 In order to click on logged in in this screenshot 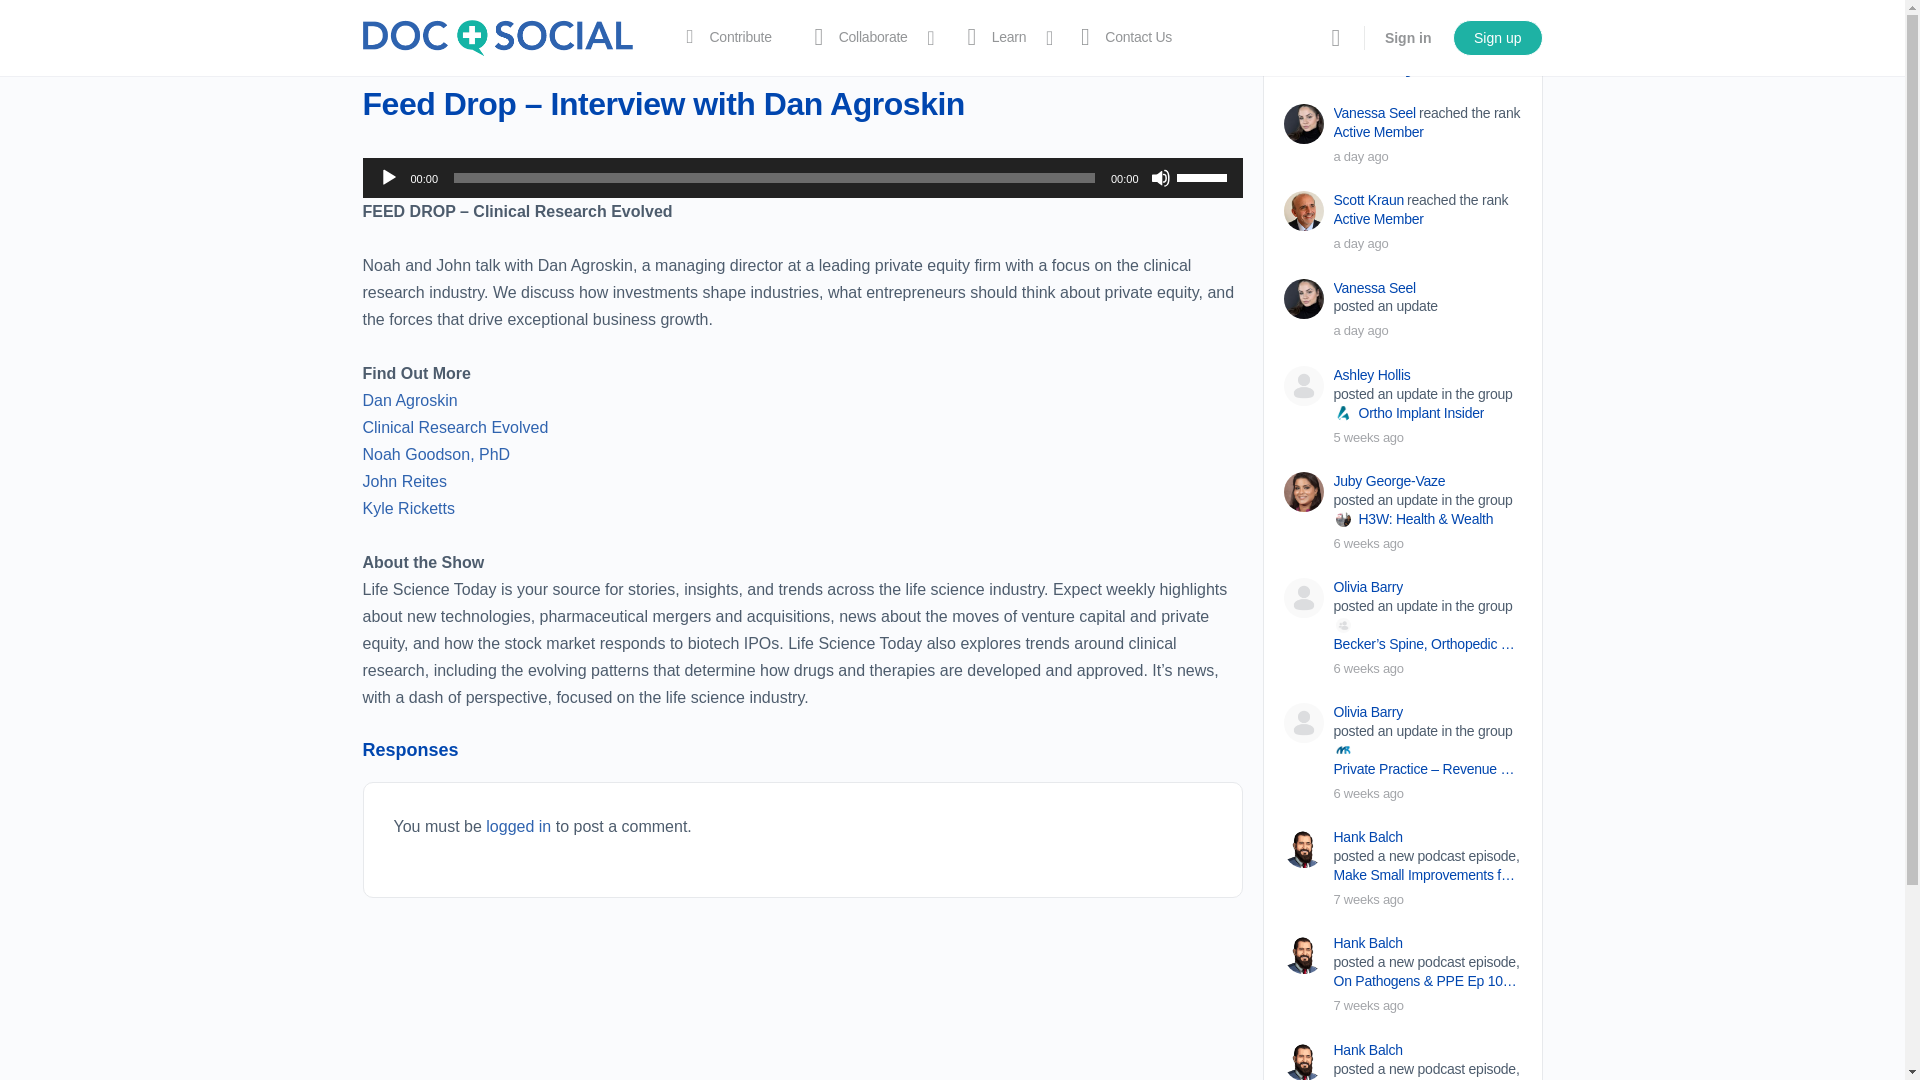, I will do `click(518, 826)`.